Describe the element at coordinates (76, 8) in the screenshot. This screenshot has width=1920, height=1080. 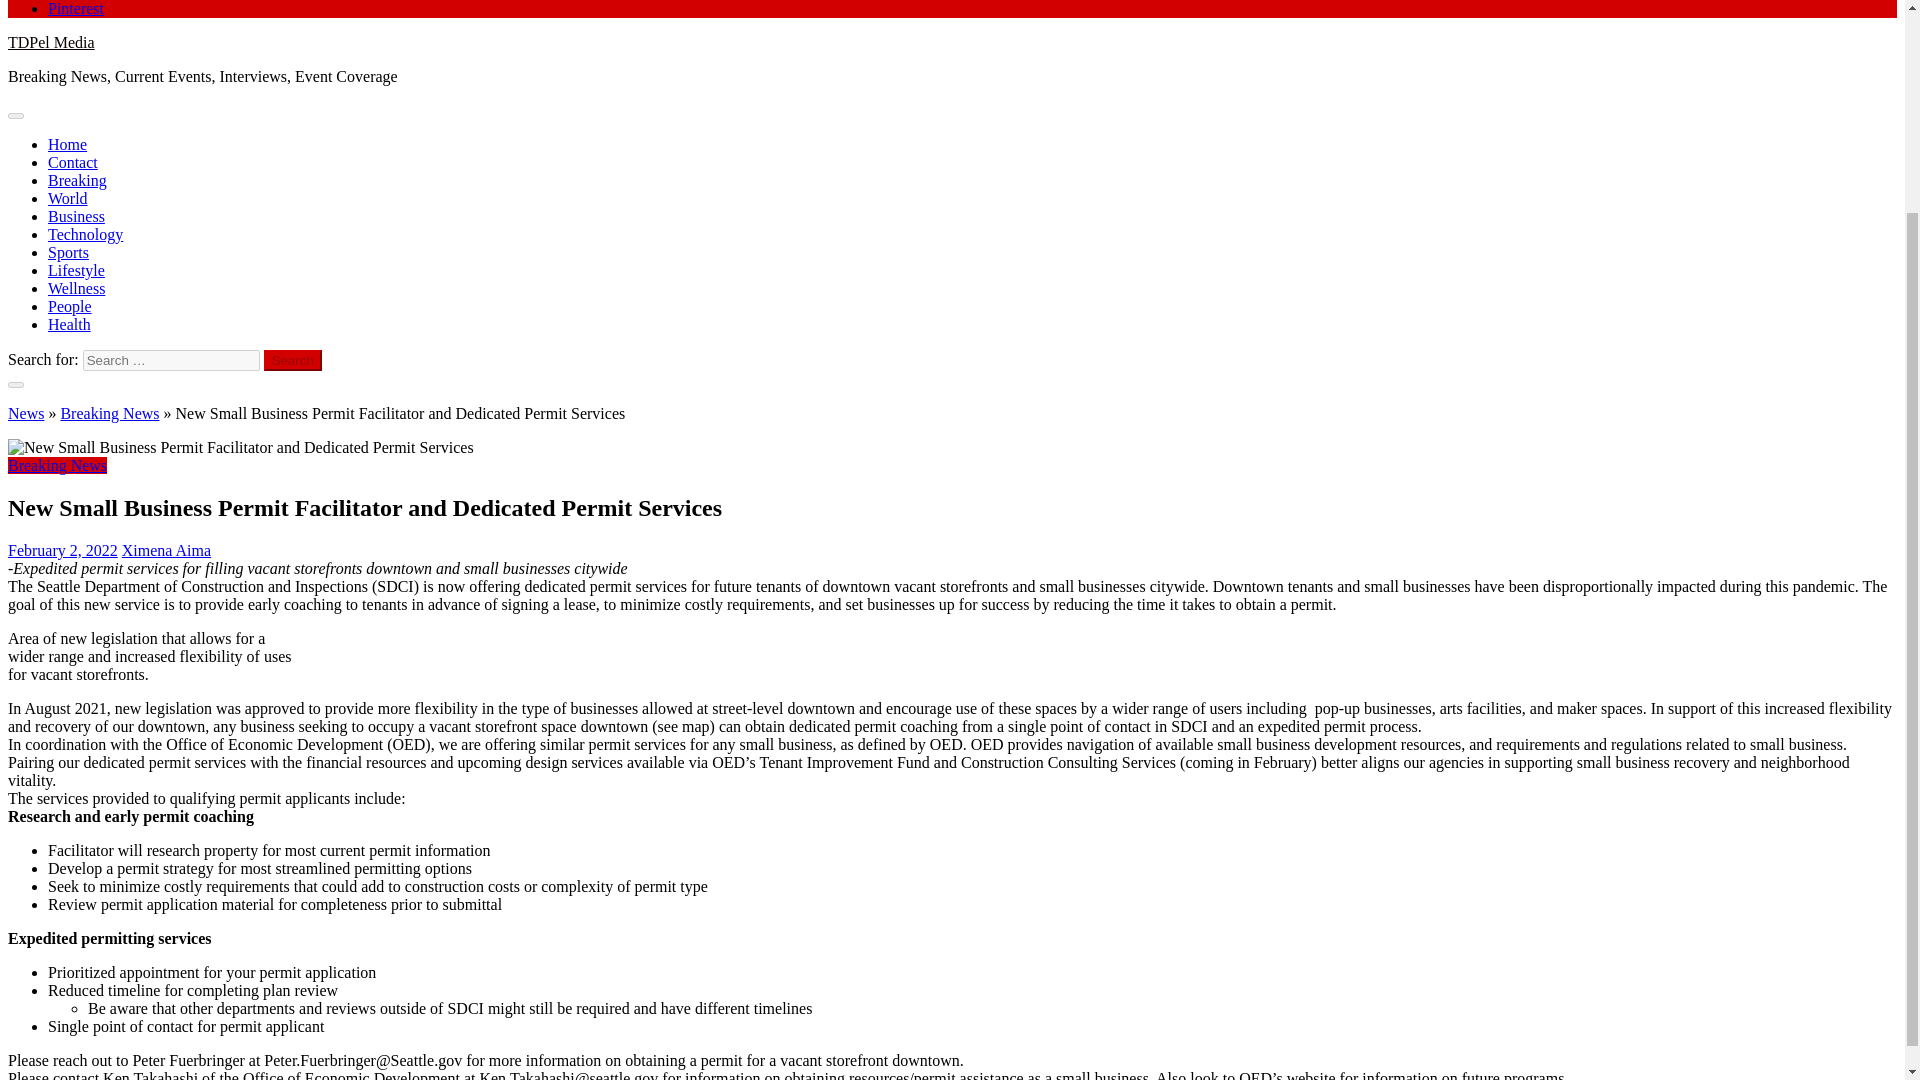
I see `Pinterest` at that location.